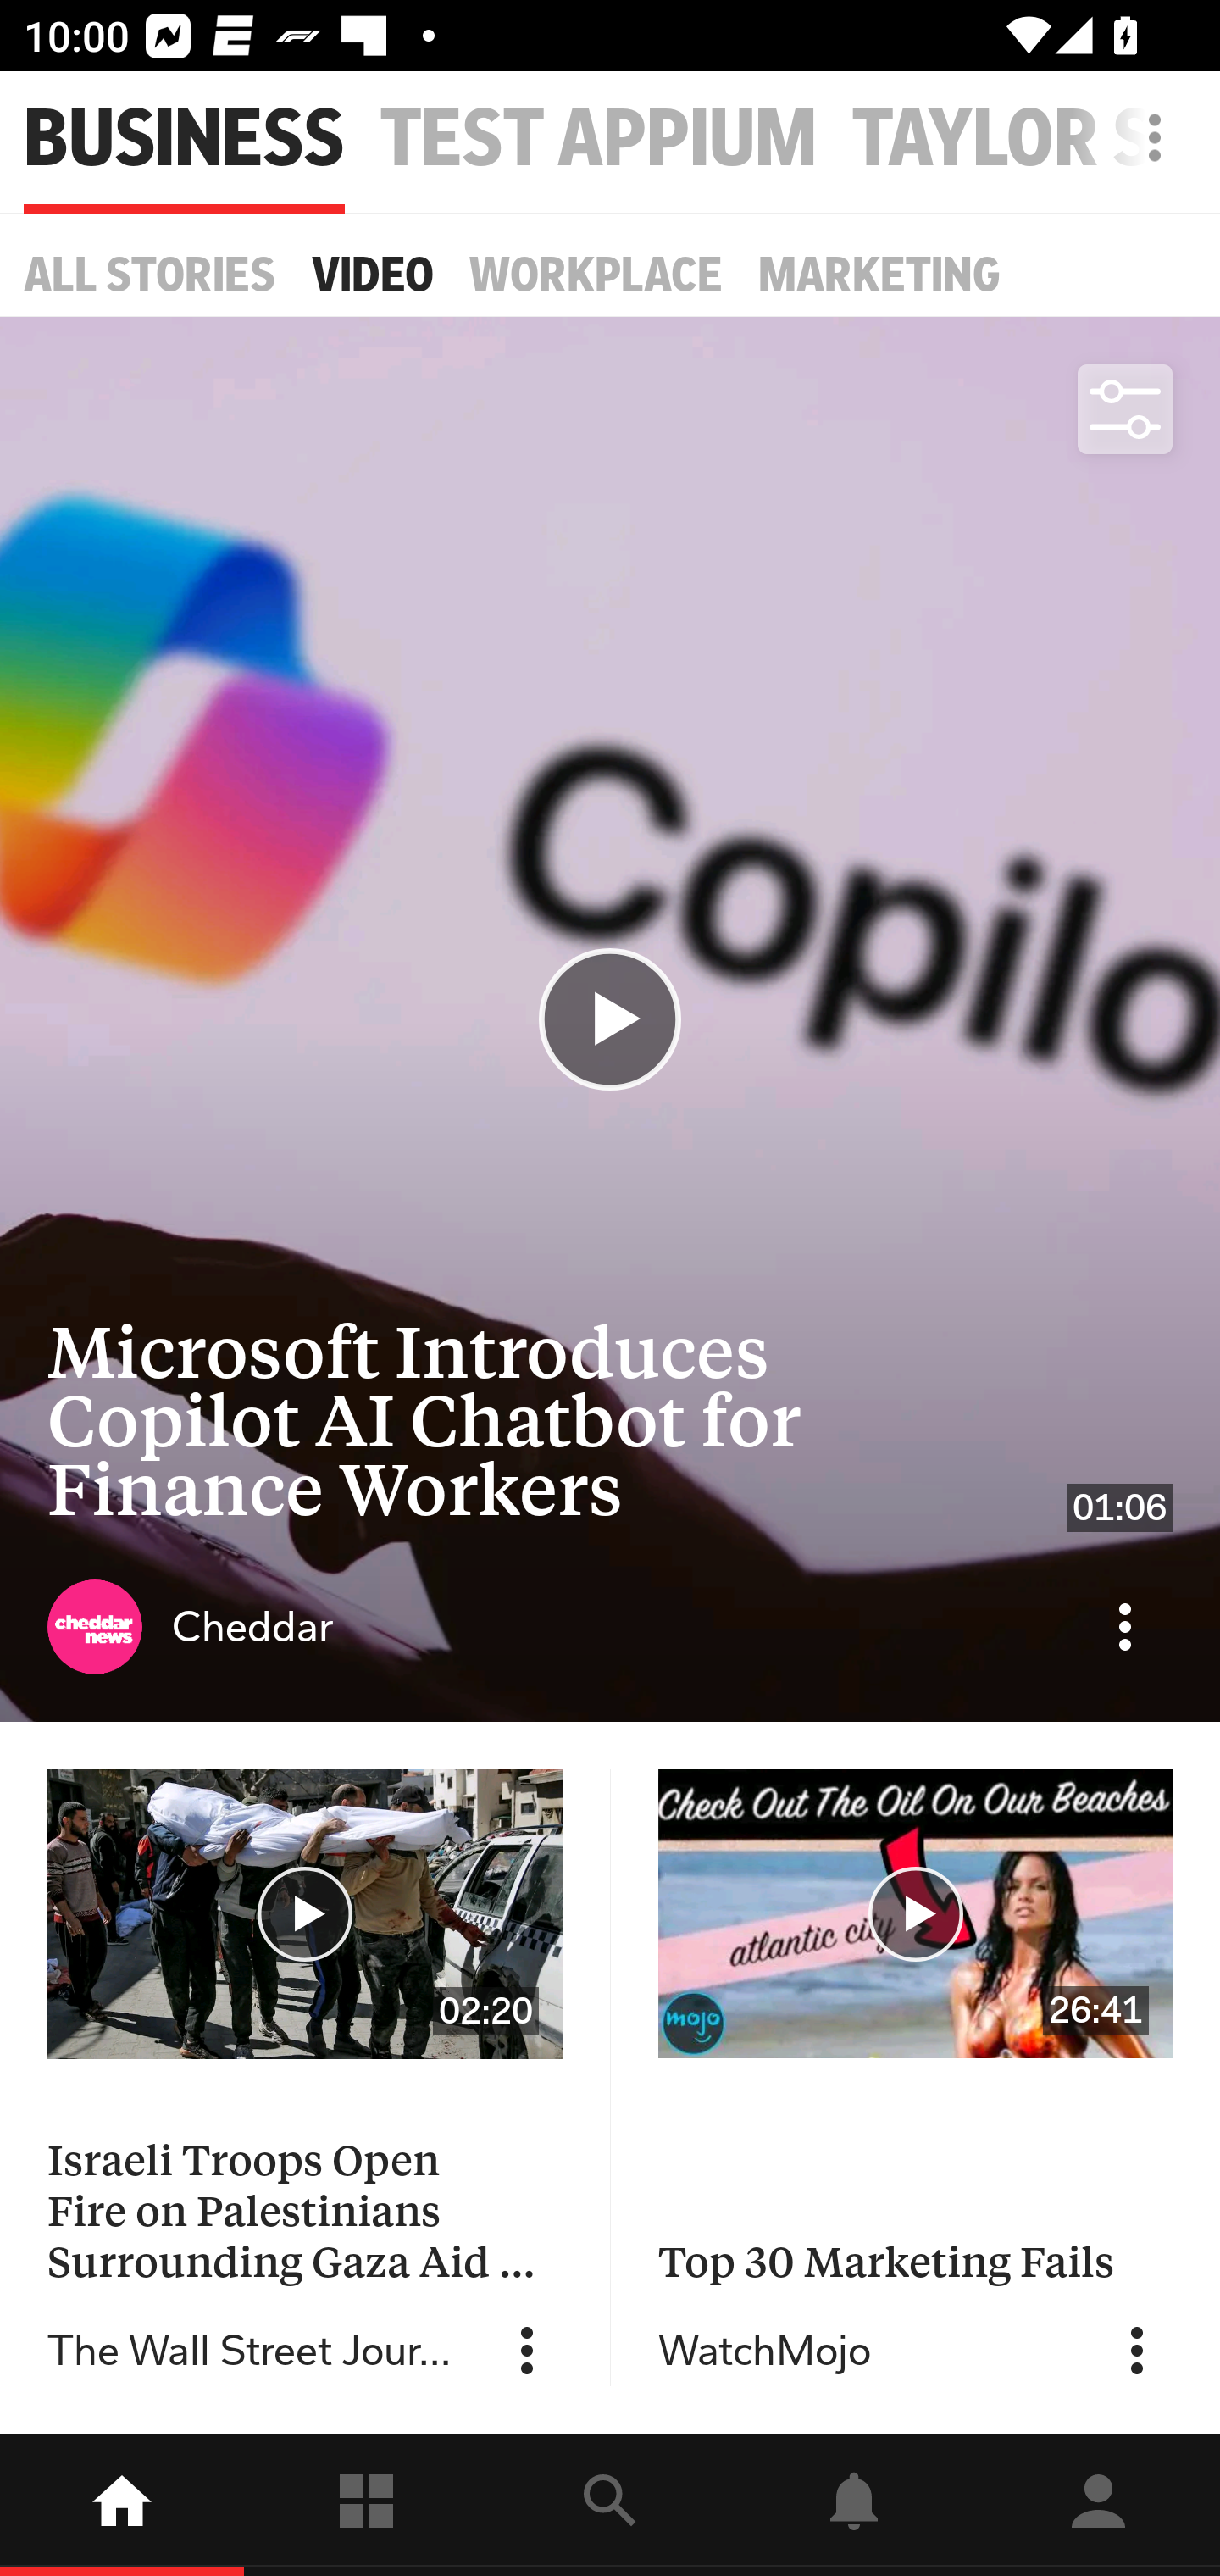 This screenshot has height=2576, width=1220. What do you see at coordinates (915, 2077) in the screenshot?
I see `26:41 Top 30 Marketing Fails WatchMojo Options` at bounding box center [915, 2077].